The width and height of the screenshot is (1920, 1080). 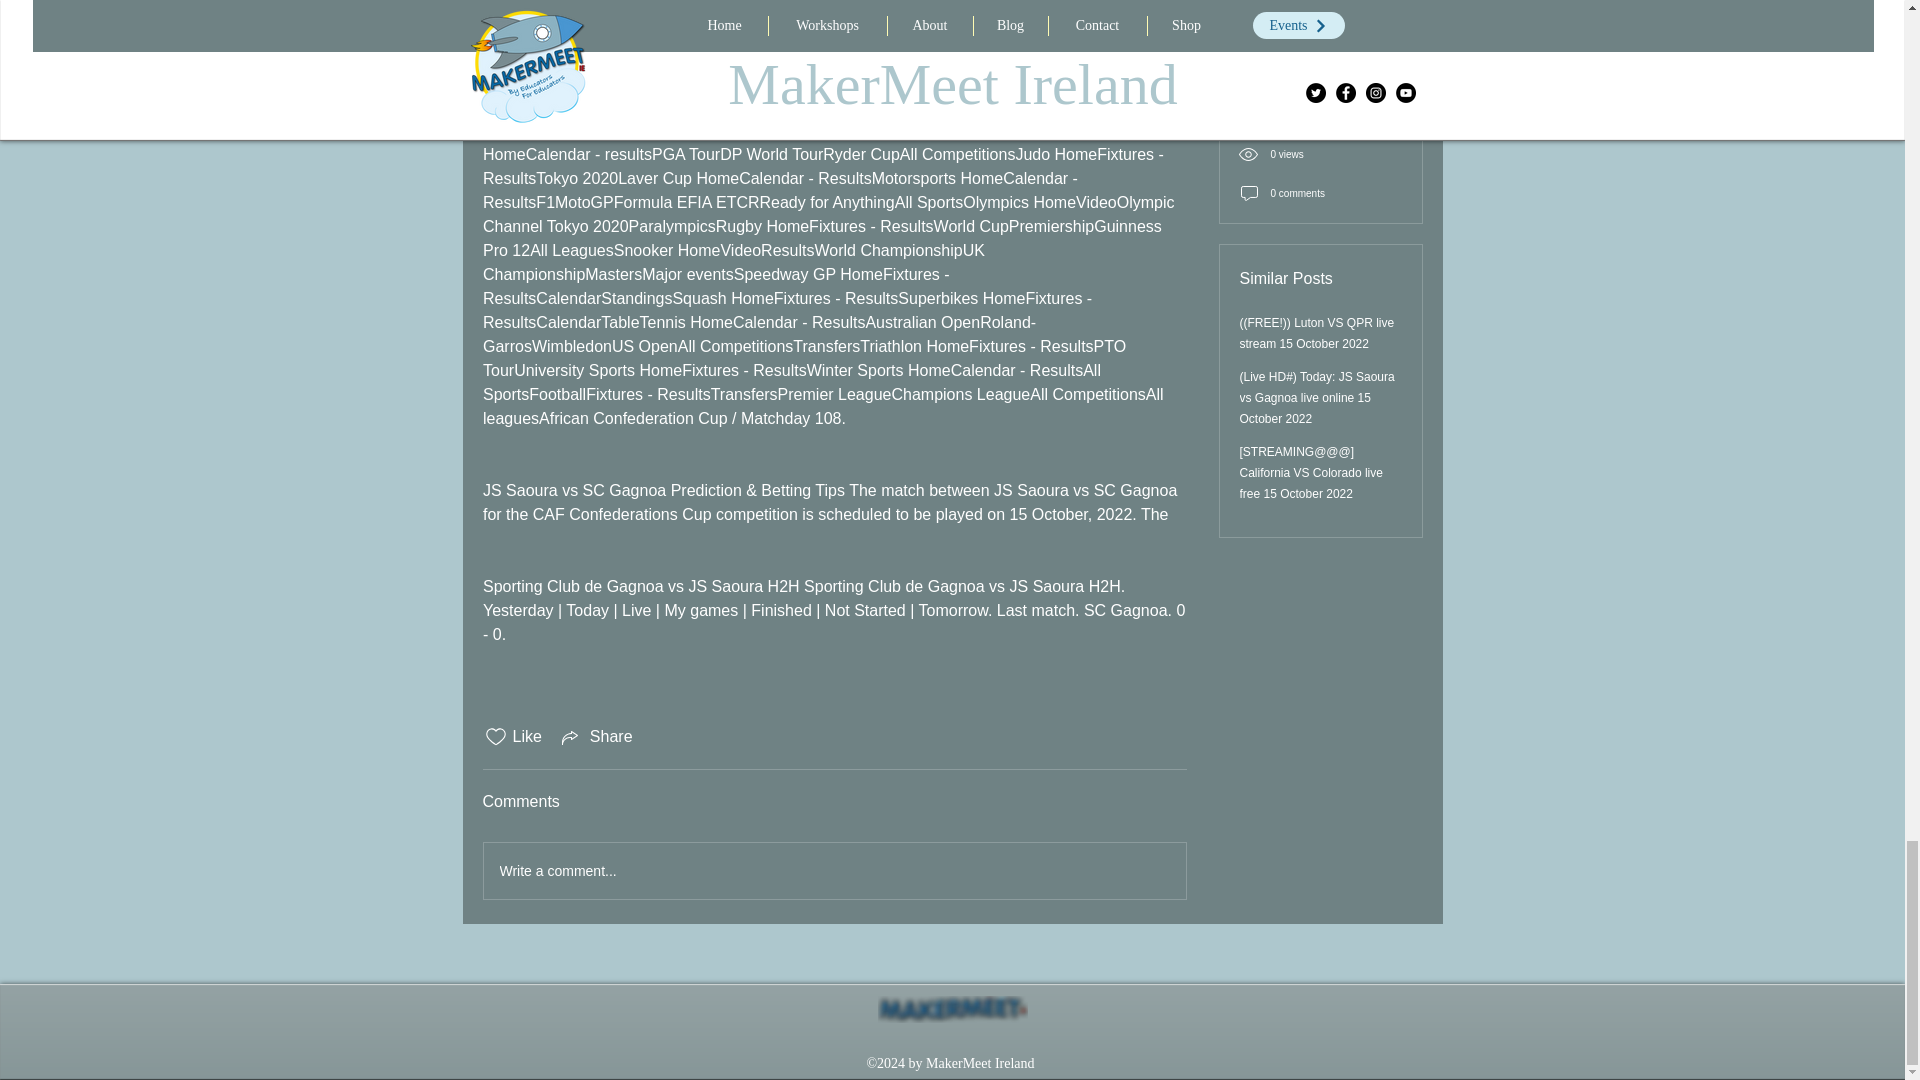 What do you see at coordinates (834, 870) in the screenshot?
I see `Write a comment...` at bounding box center [834, 870].